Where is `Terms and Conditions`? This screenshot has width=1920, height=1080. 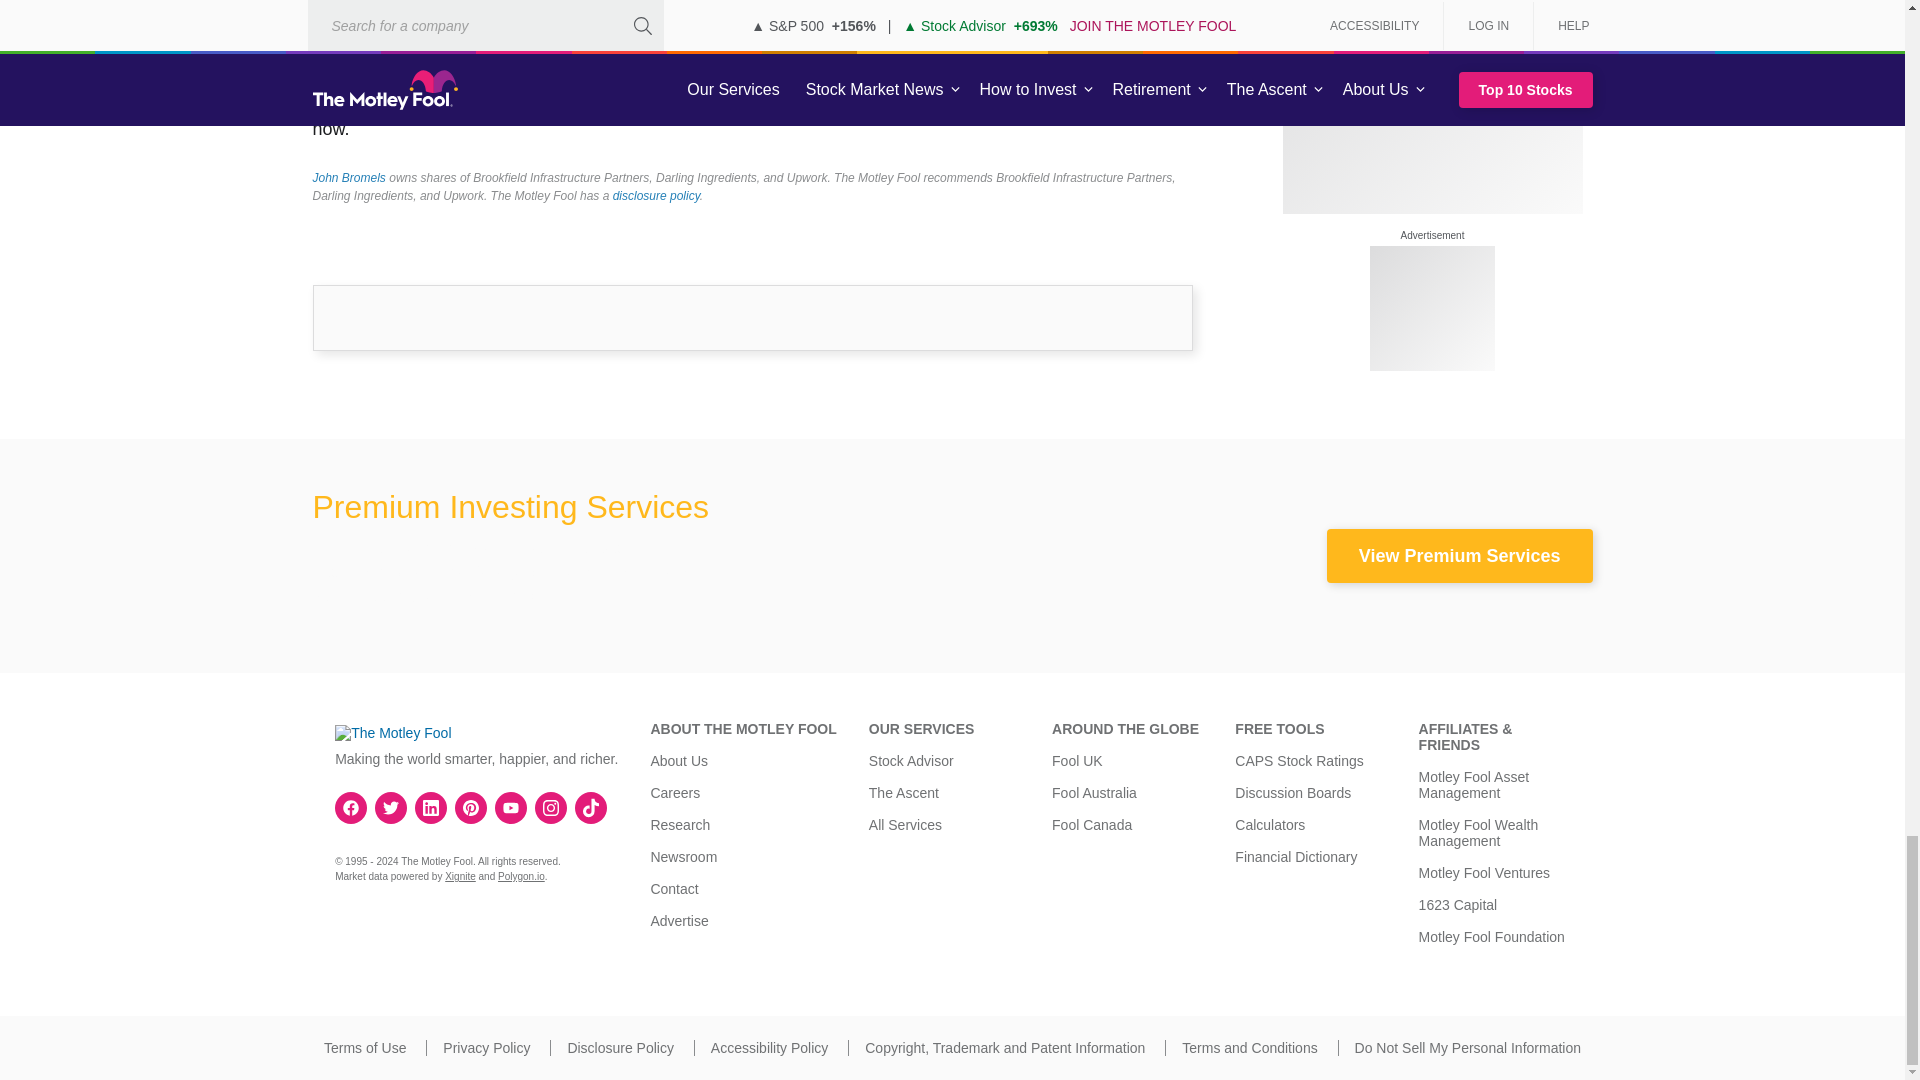 Terms and Conditions is located at coordinates (1250, 1048).